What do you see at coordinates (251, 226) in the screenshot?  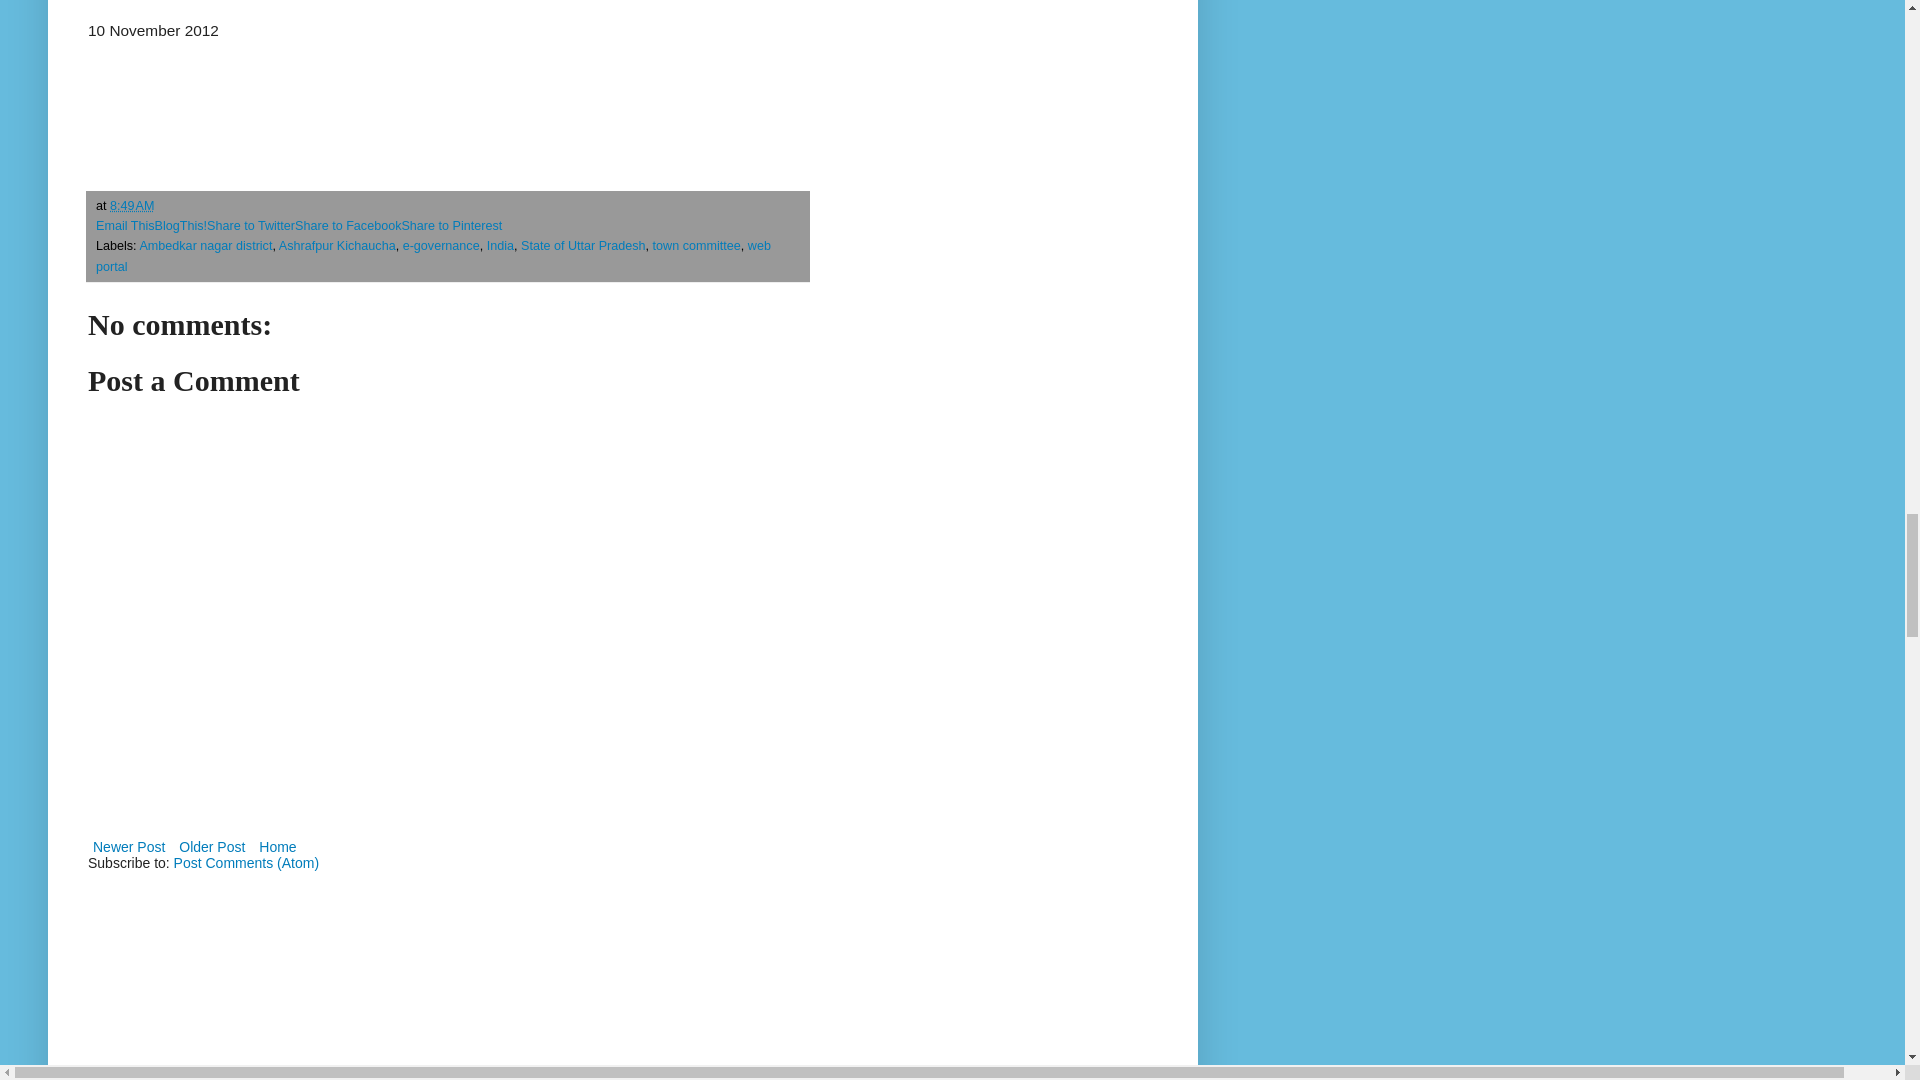 I see `Share to Twitter` at bounding box center [251, 226].